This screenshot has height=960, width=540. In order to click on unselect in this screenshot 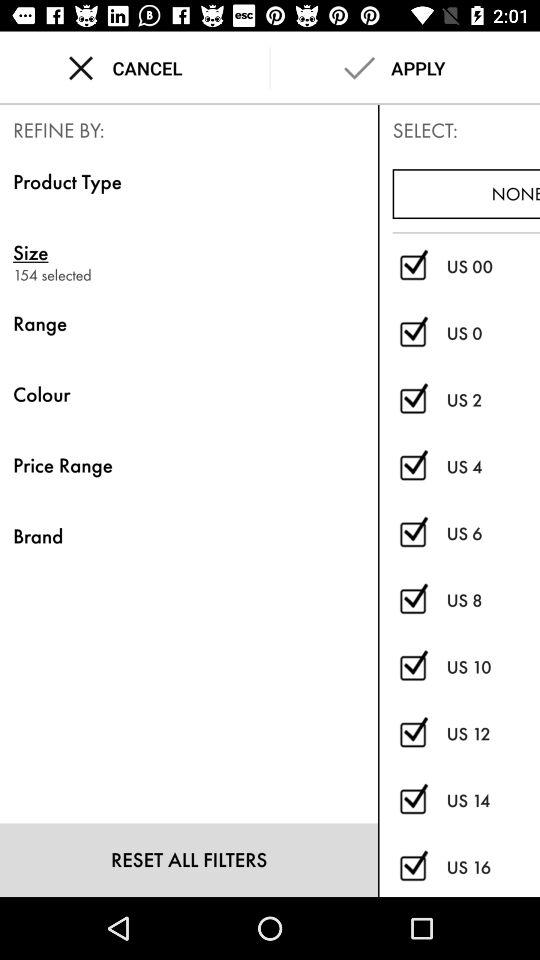, I will do `click(412, 868)`.